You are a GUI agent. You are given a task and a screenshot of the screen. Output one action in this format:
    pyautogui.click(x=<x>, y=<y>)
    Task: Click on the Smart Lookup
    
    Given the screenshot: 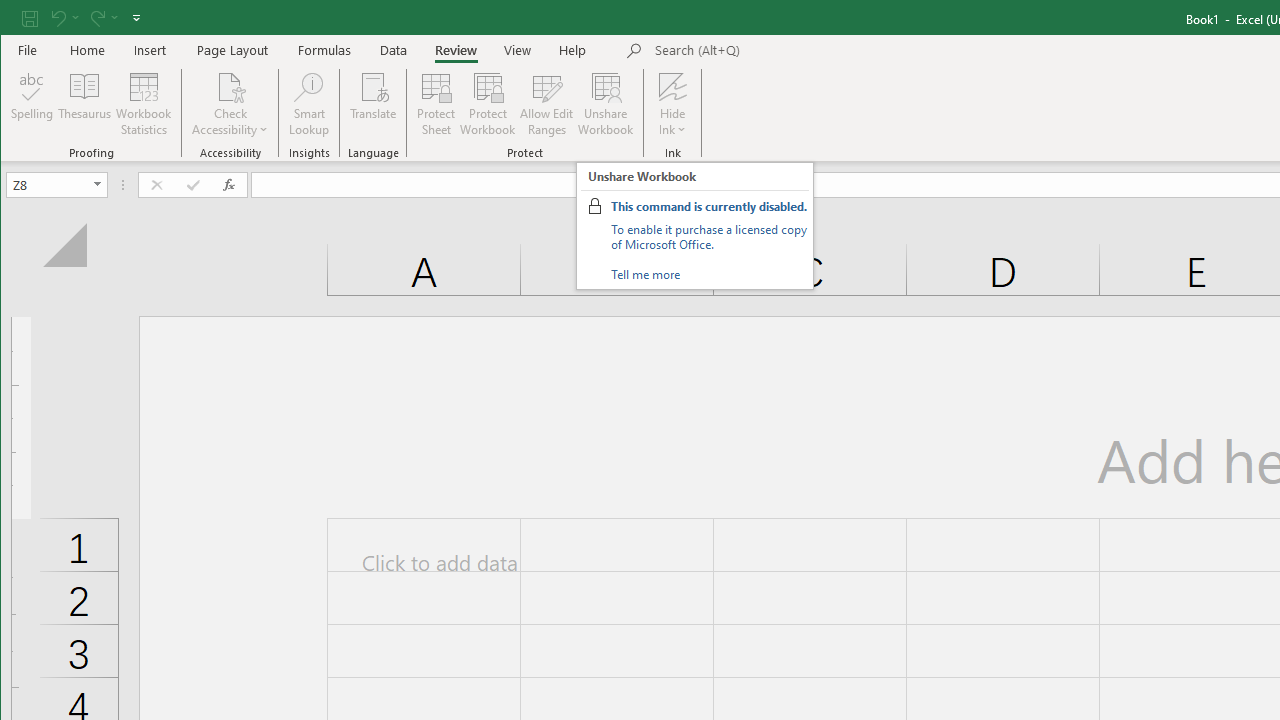 What is the action you would take?
    pyautogui.click(x=308, y=104)
    